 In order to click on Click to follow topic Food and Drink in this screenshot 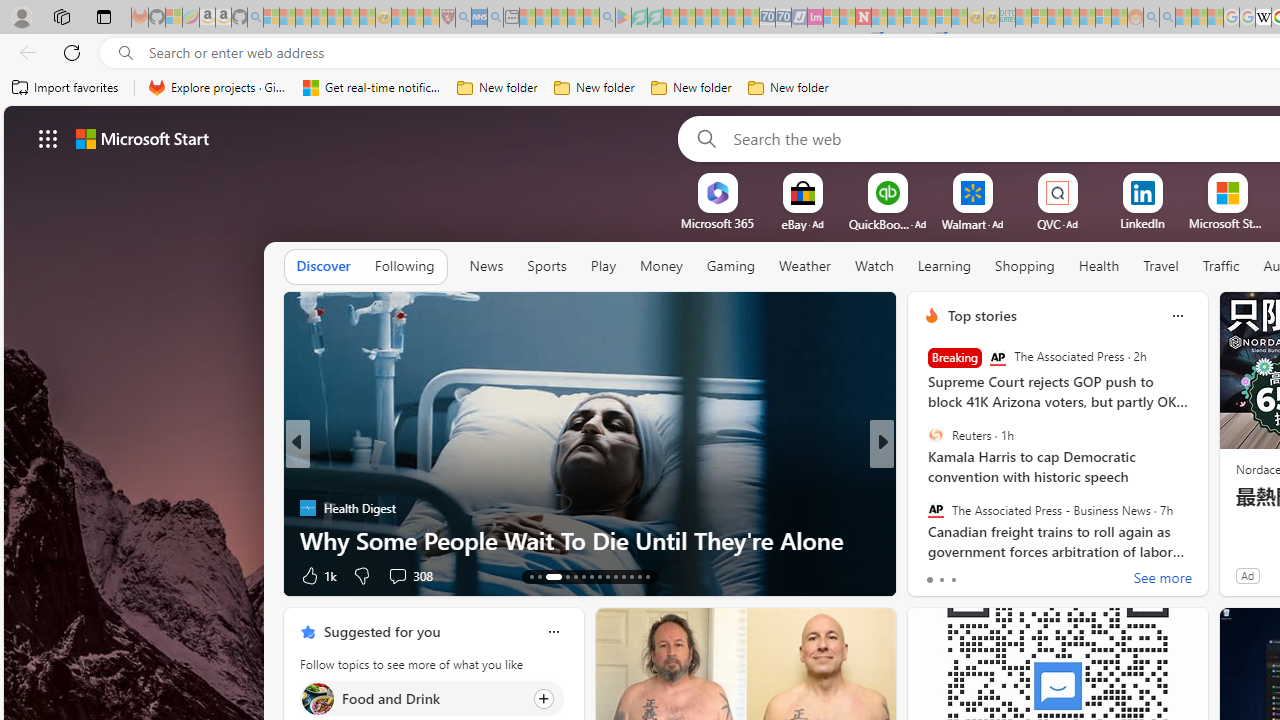, I will do `click(432, 698)`.